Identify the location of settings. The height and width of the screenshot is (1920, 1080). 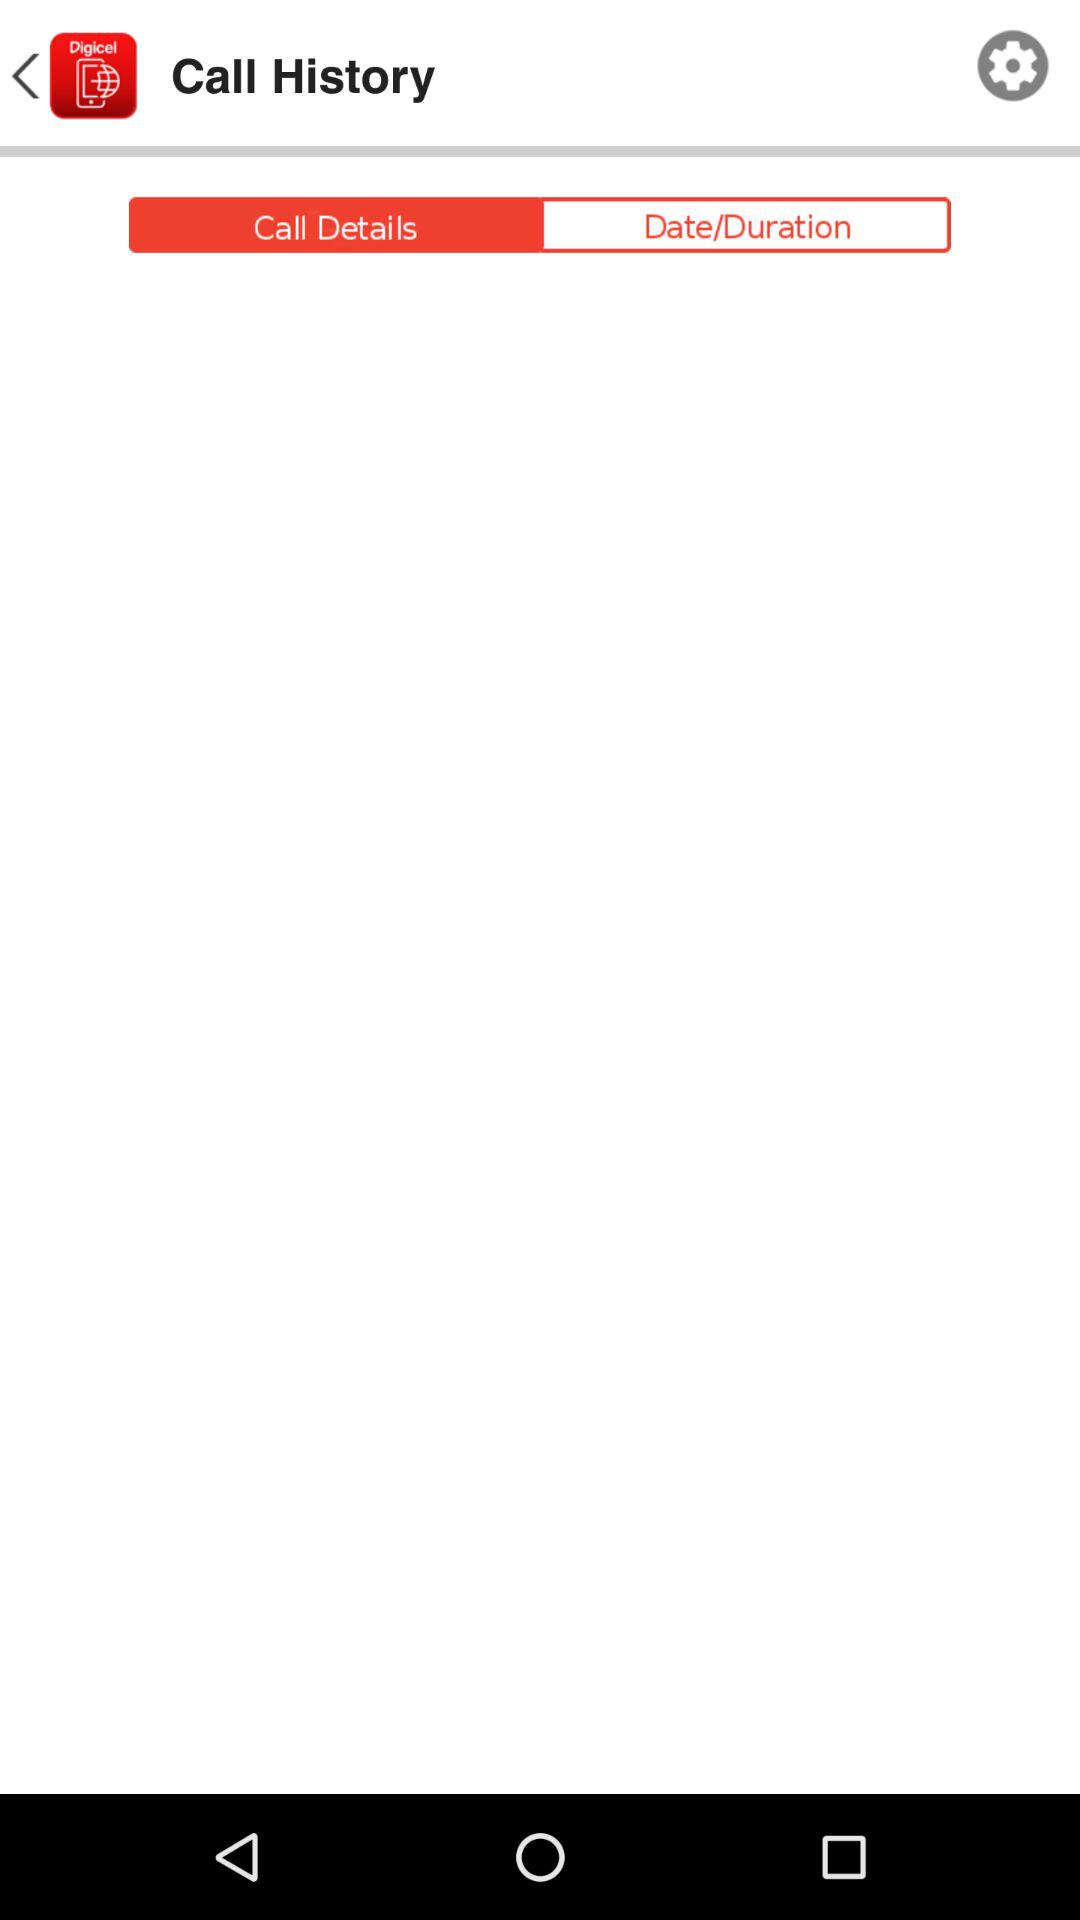
(1013, 66).